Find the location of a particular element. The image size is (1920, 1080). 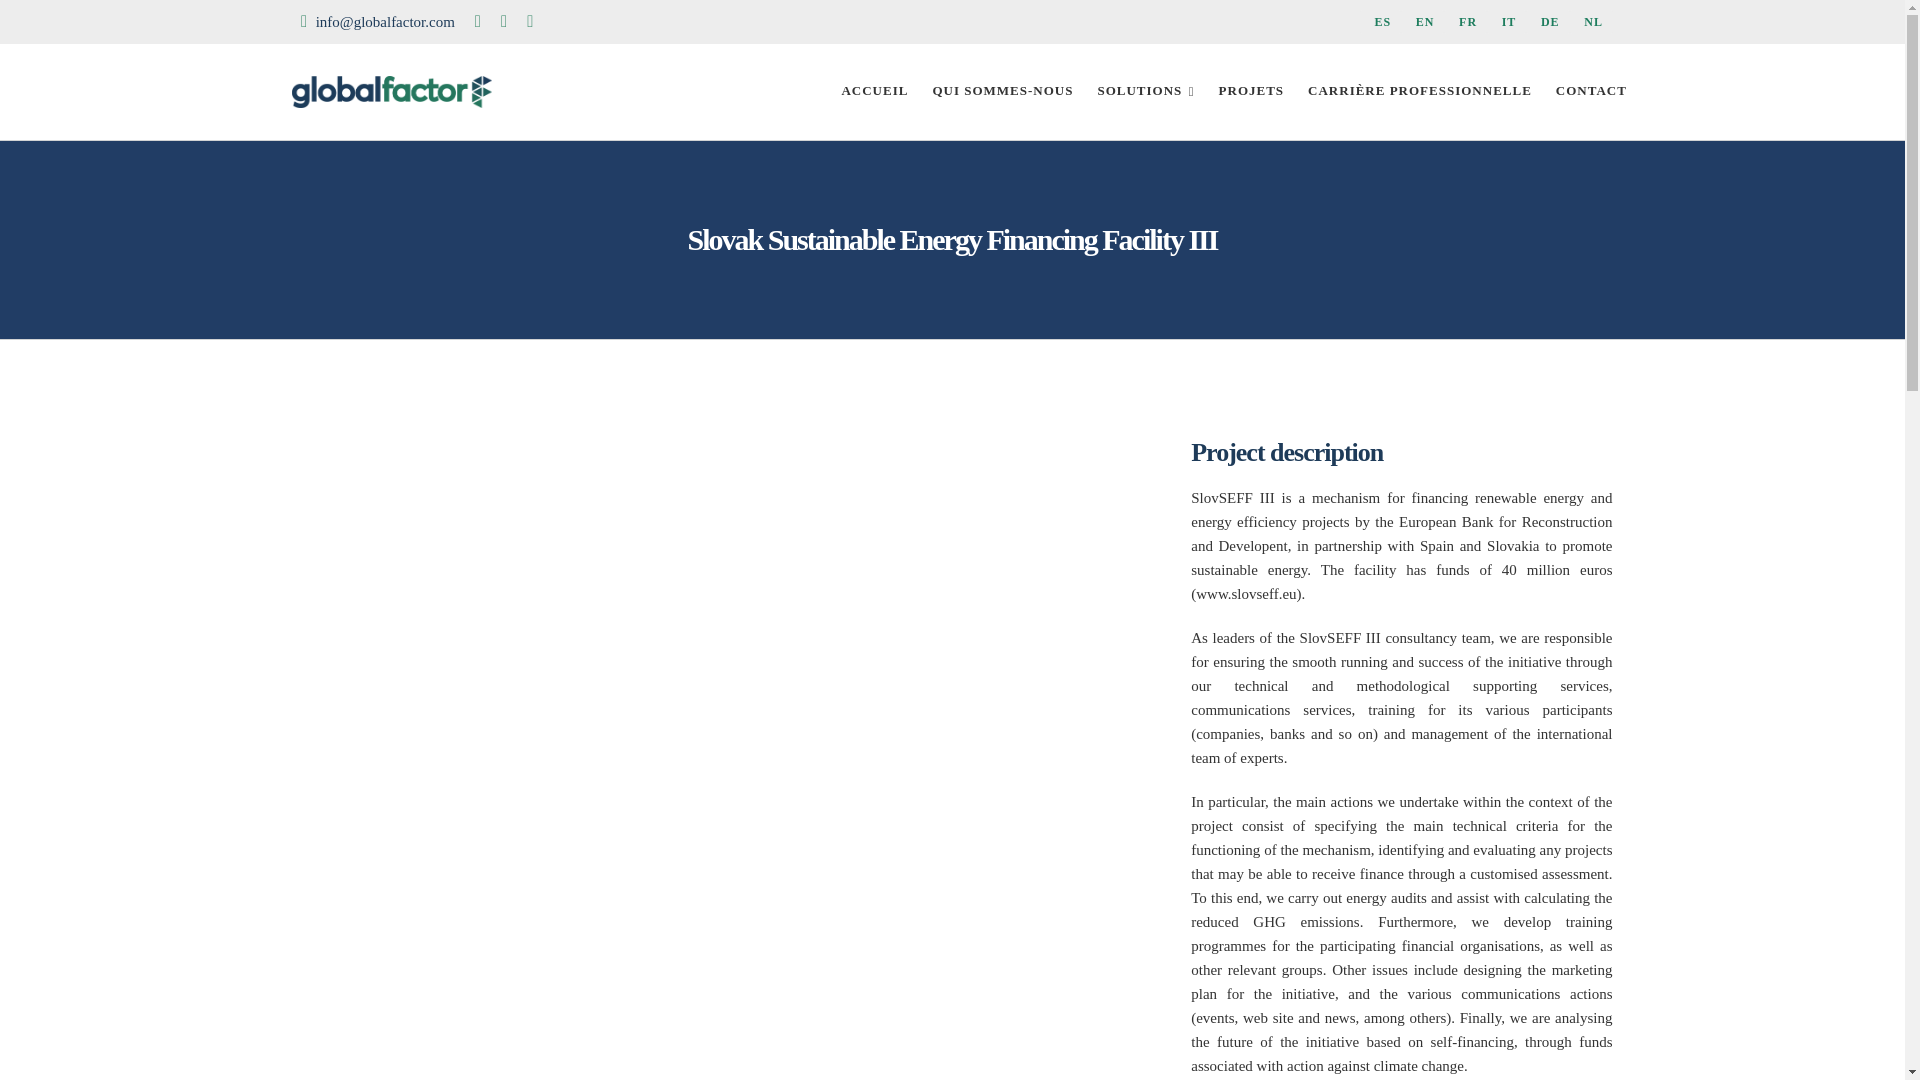

ACCUEIL is located at coordinates (874, 92).